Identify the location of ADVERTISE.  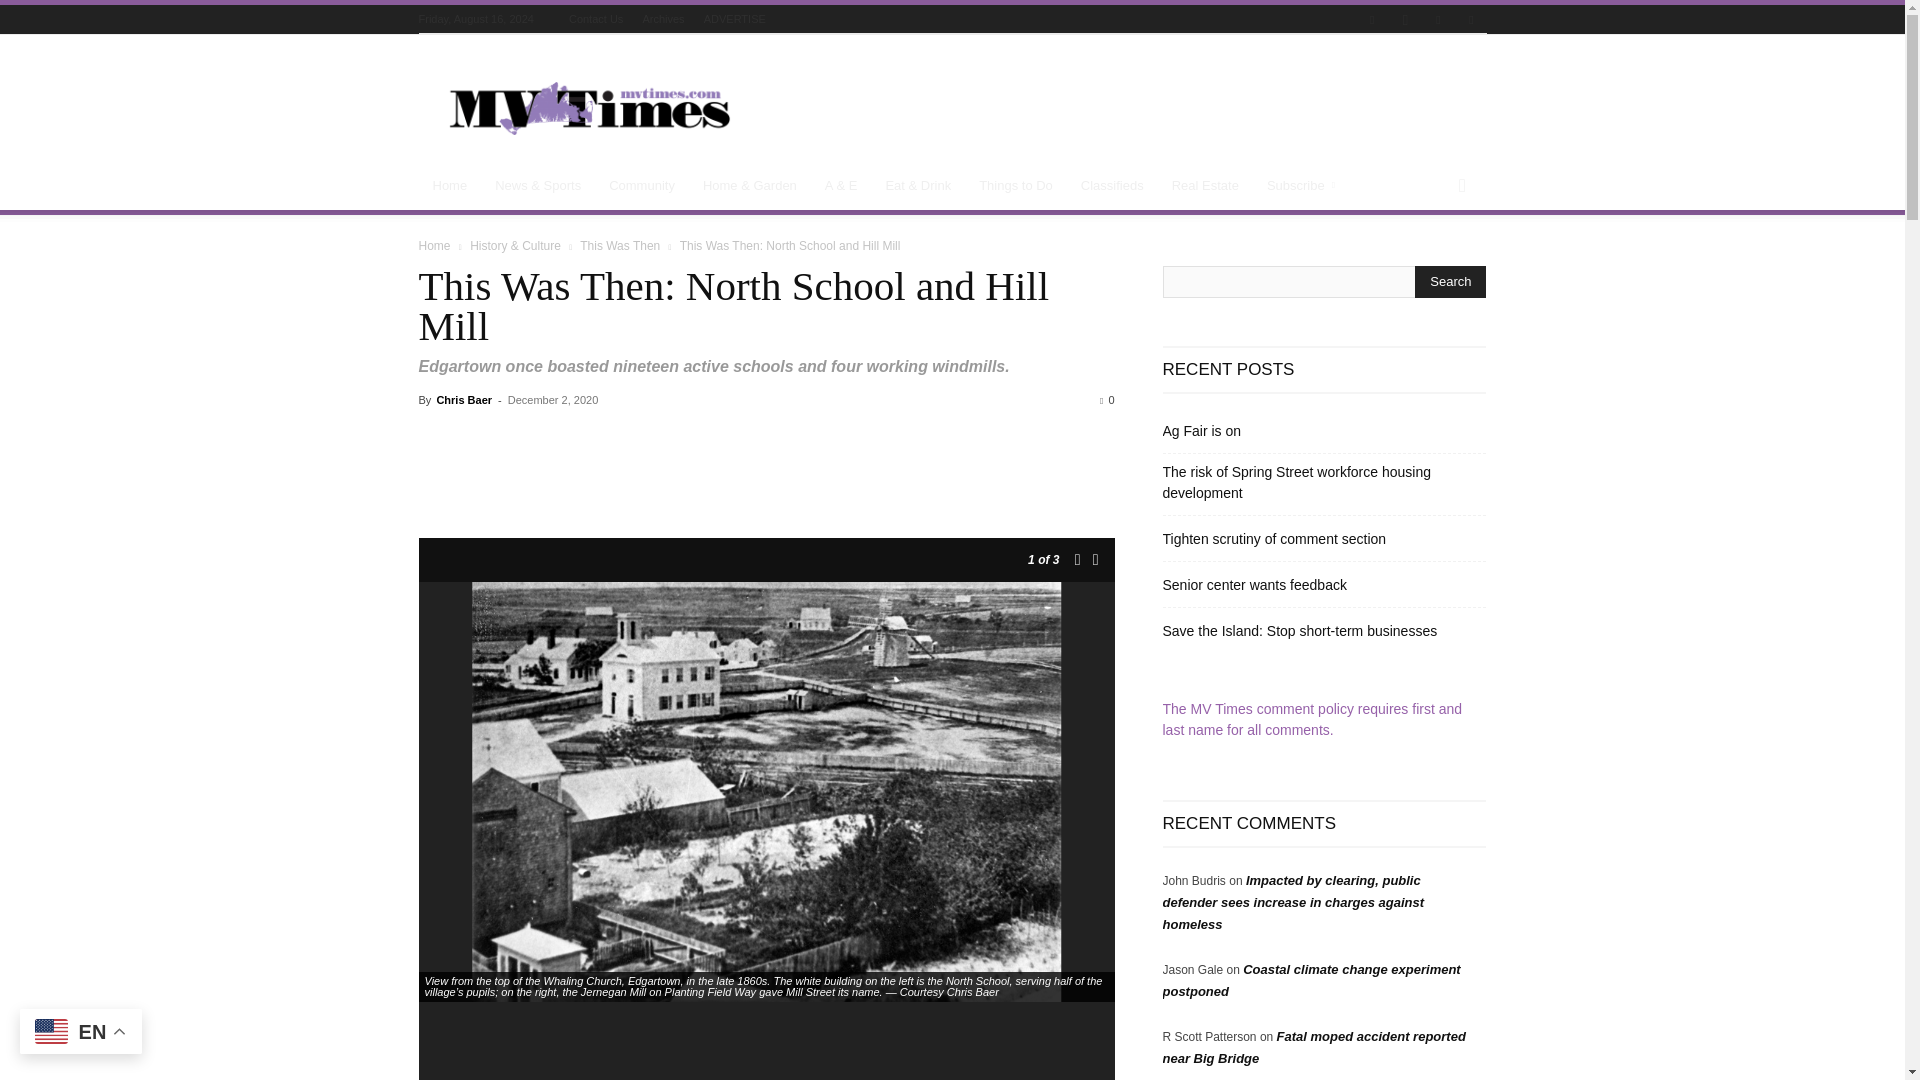
(735, 18).